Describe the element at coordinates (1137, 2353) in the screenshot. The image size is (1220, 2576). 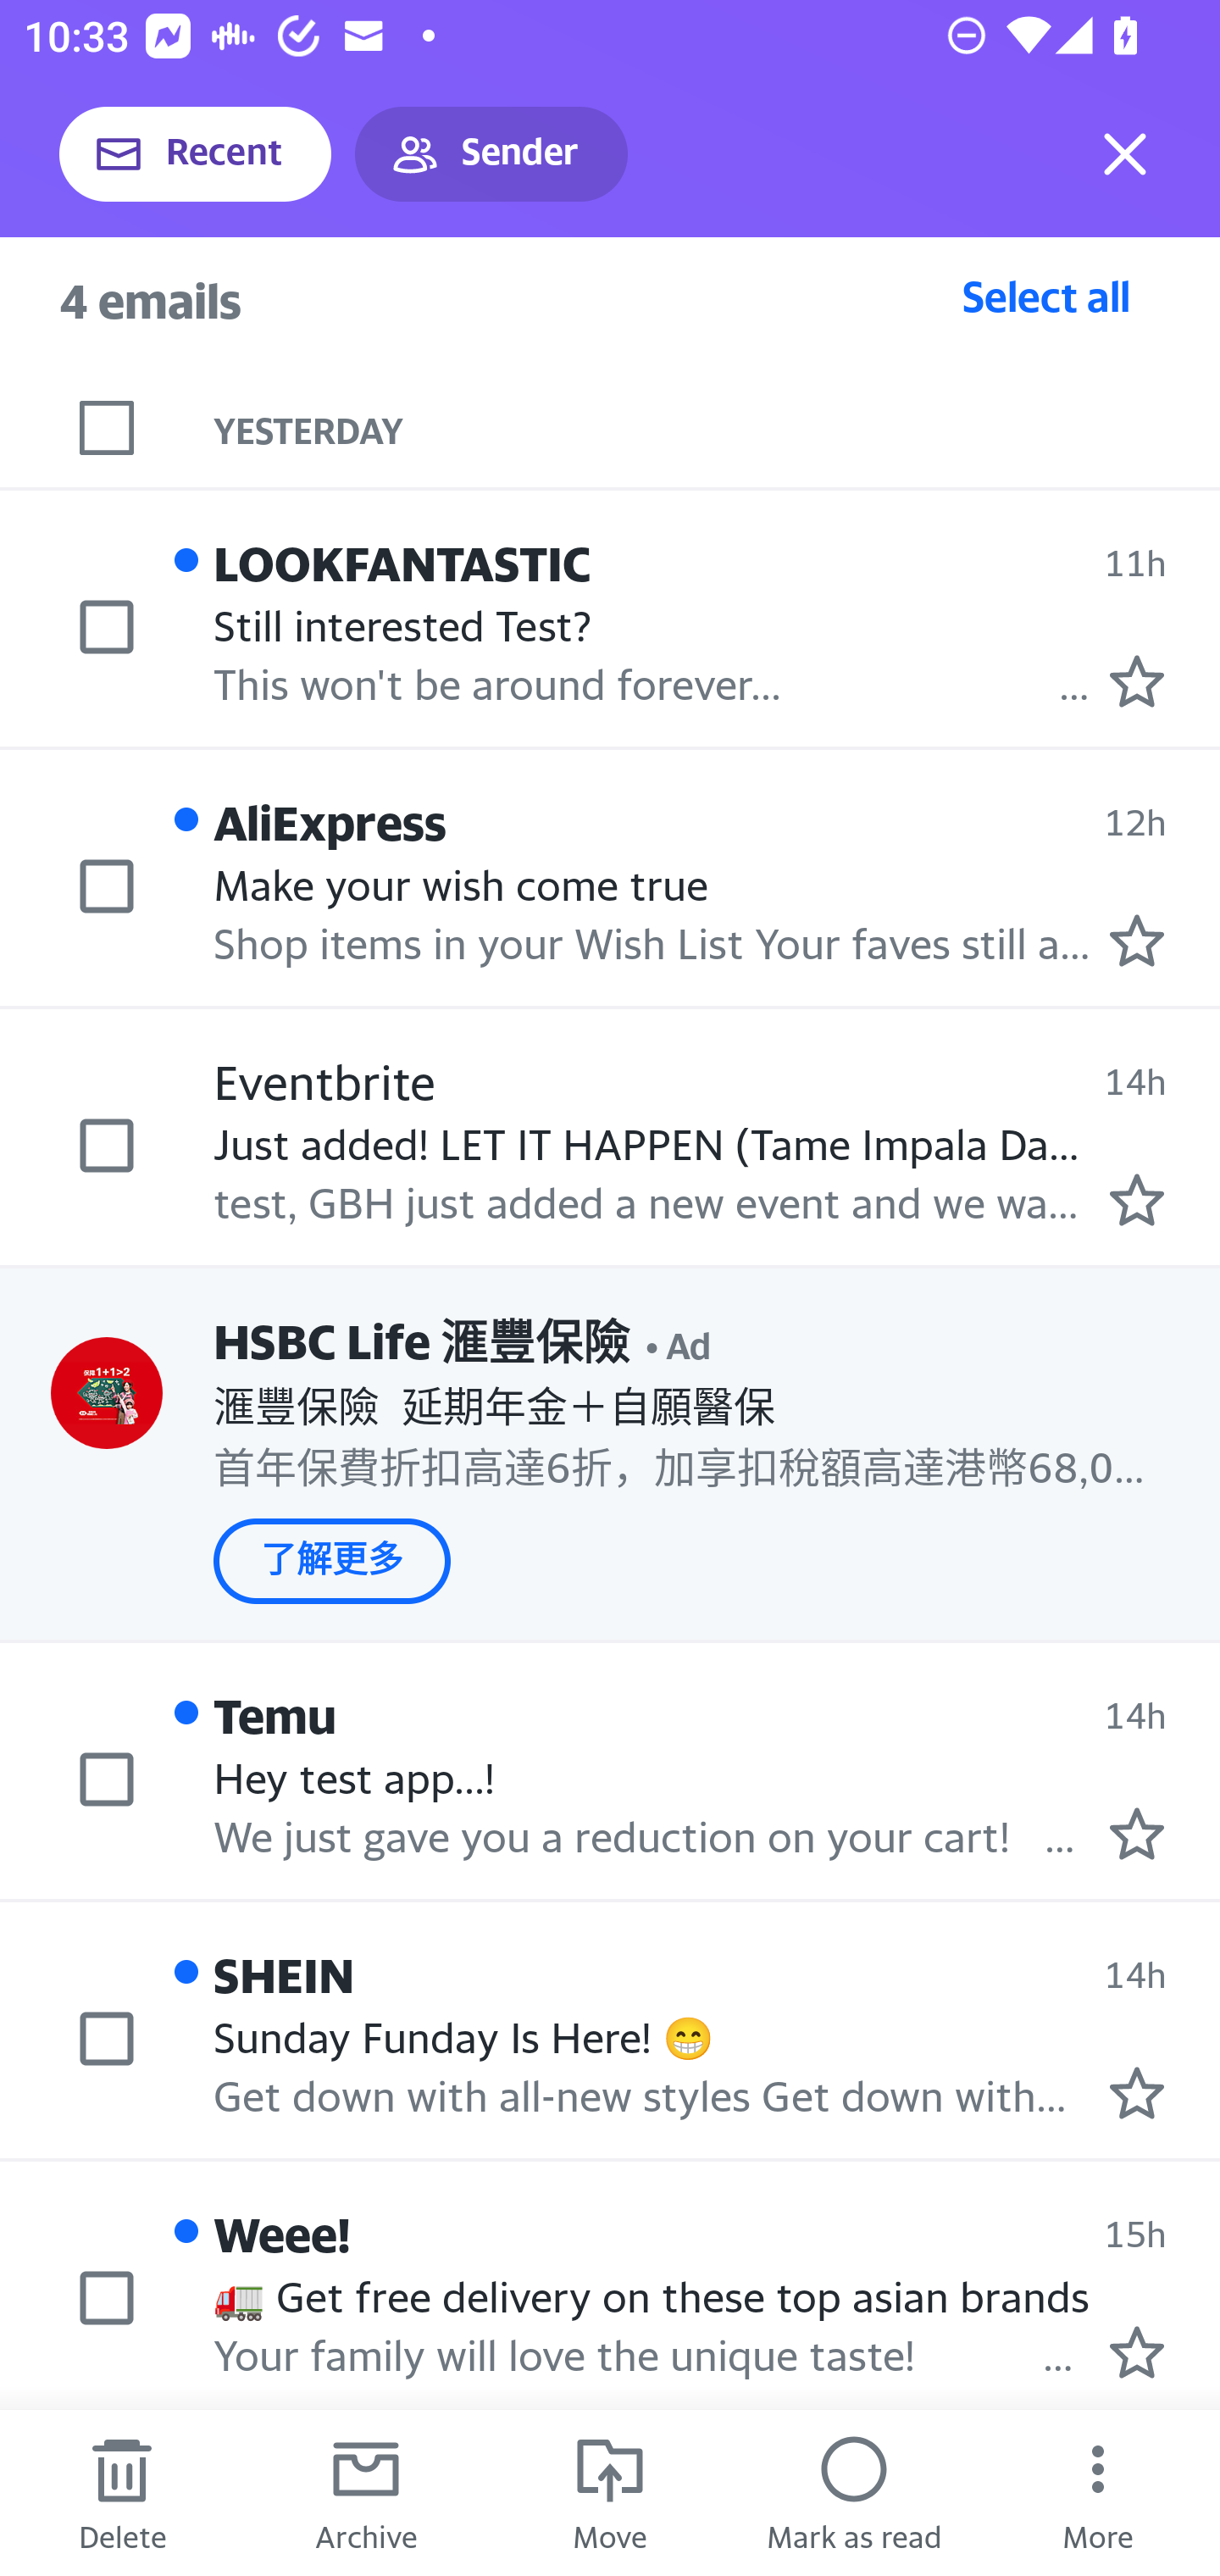
I see `Mark as starred.` at that location.